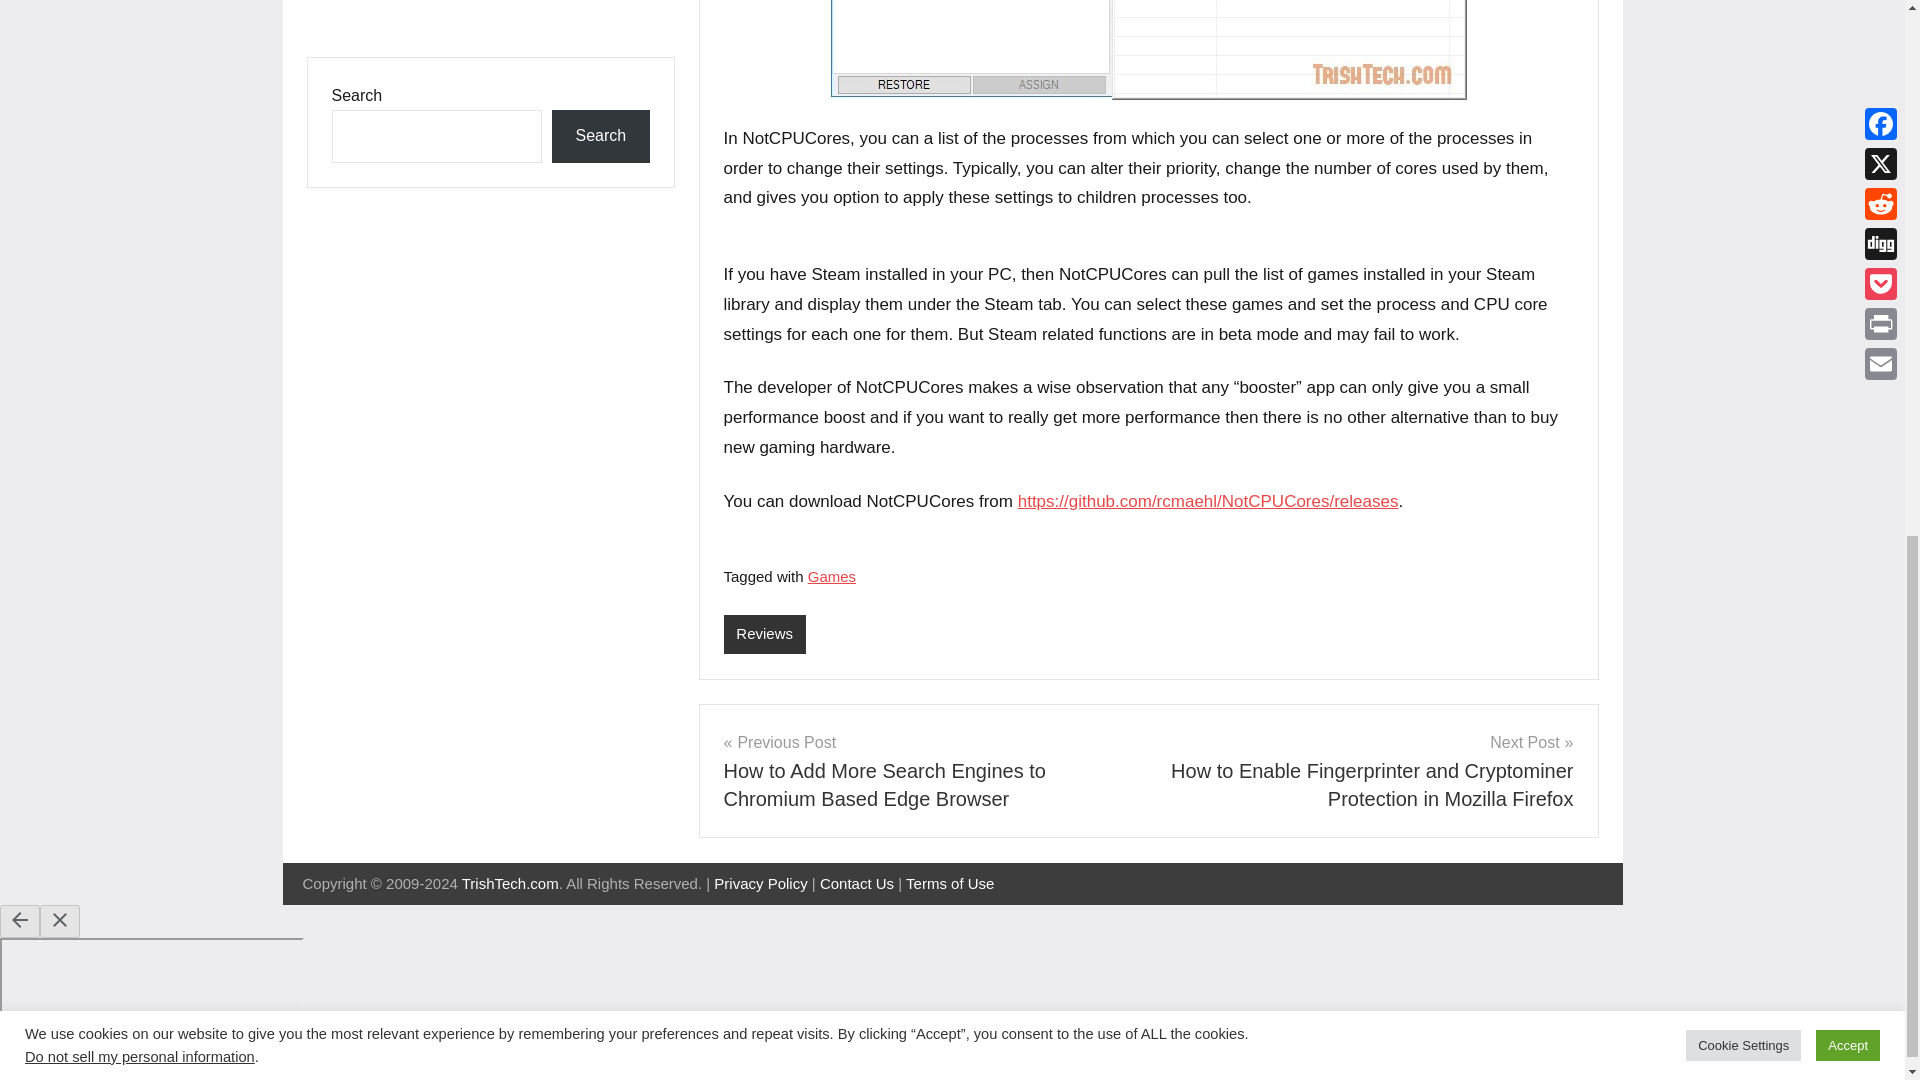 This screenshot has width=1920, height=1080. I want to click on Privacy Policy, so click(760, 883).